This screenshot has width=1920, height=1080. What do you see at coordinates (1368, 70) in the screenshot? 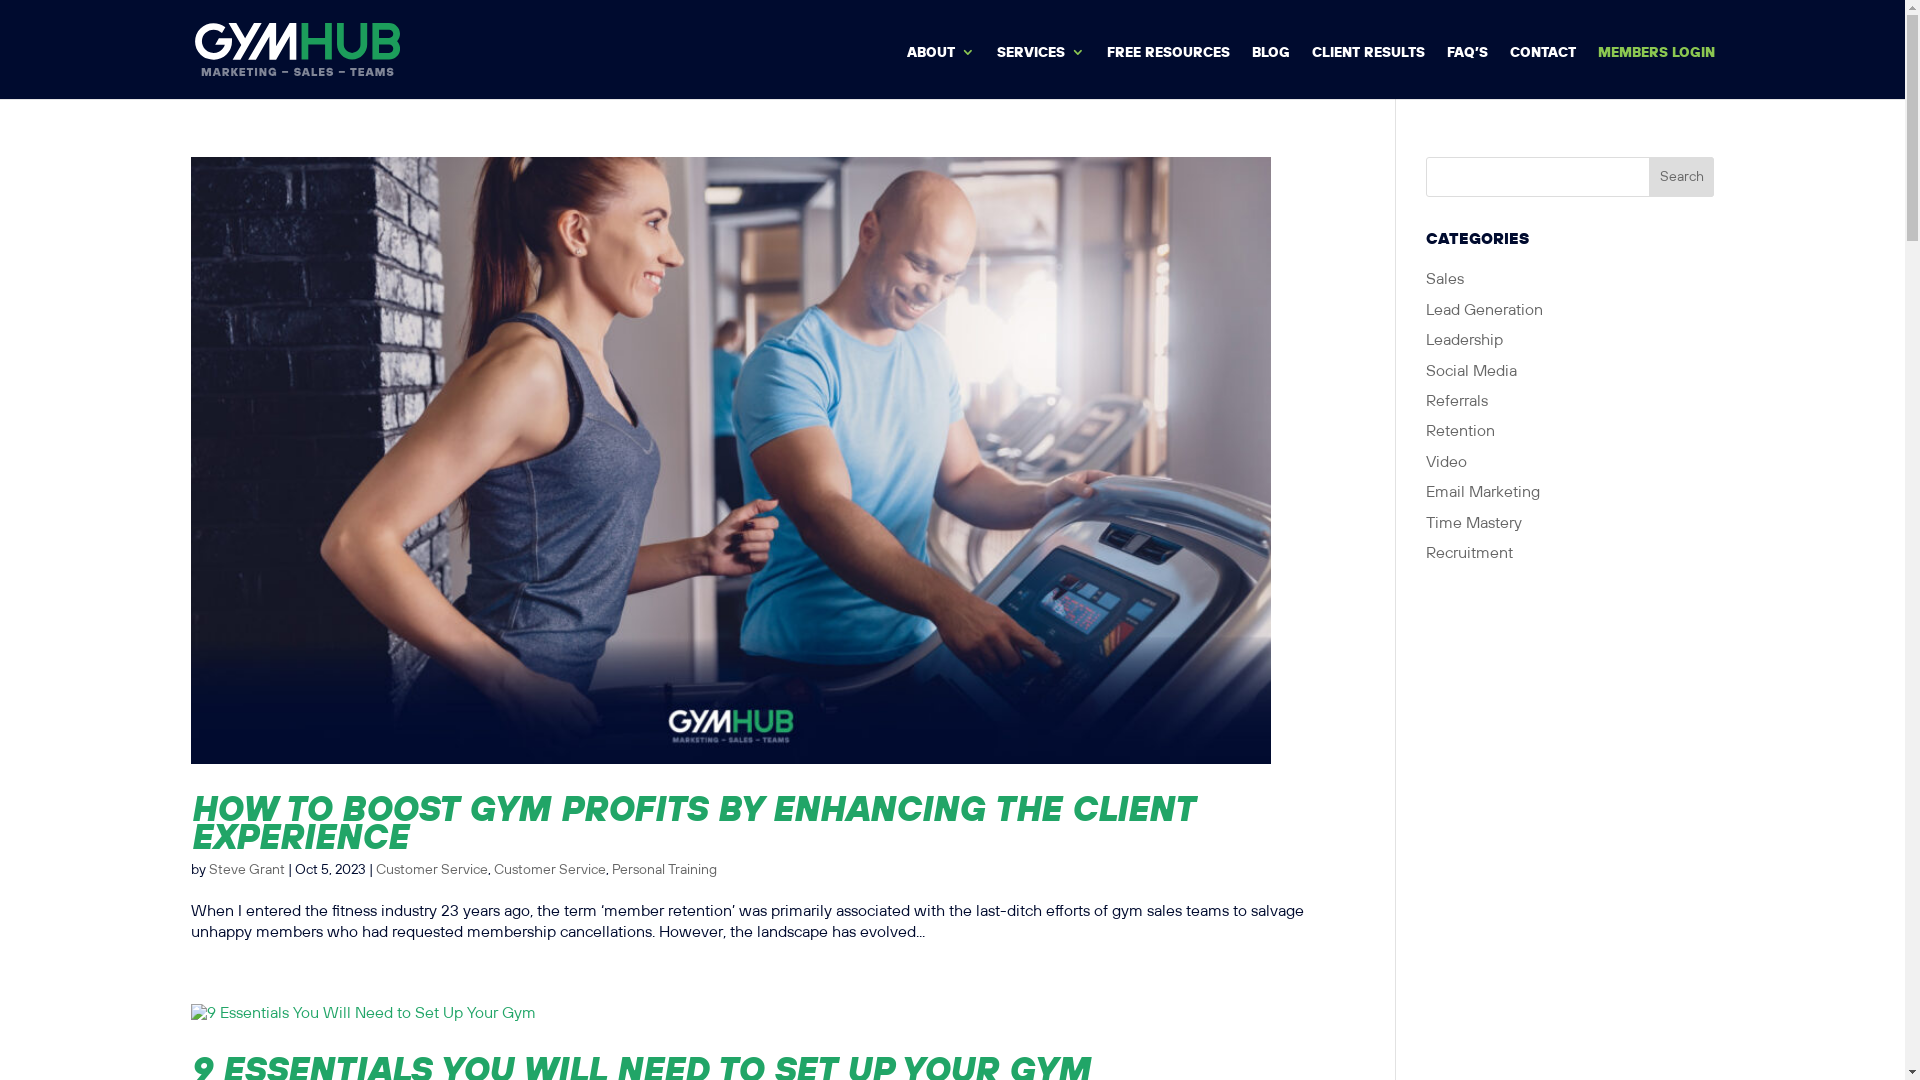
I see `CLIENT RESULTS` at bounding box center [1368, 70].